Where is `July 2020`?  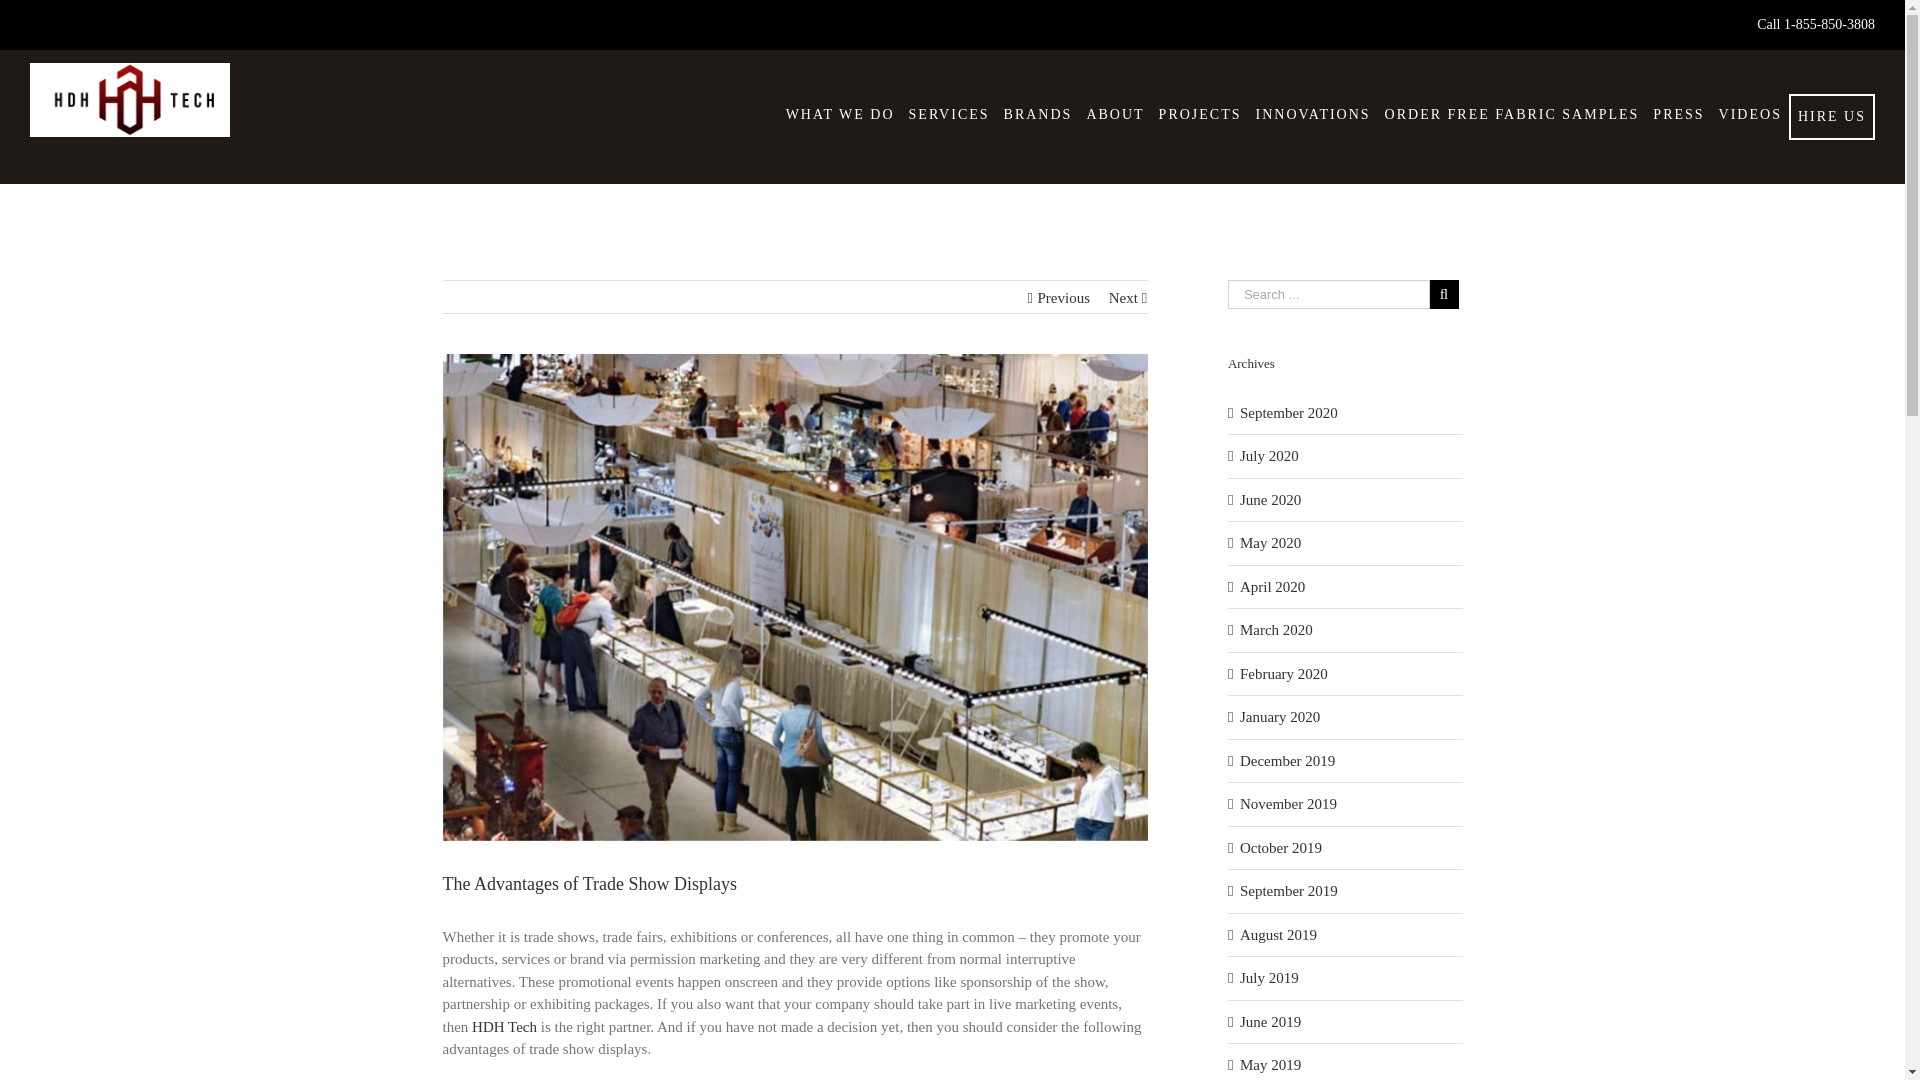
July 2020 is located at coordinates (1270, 456).